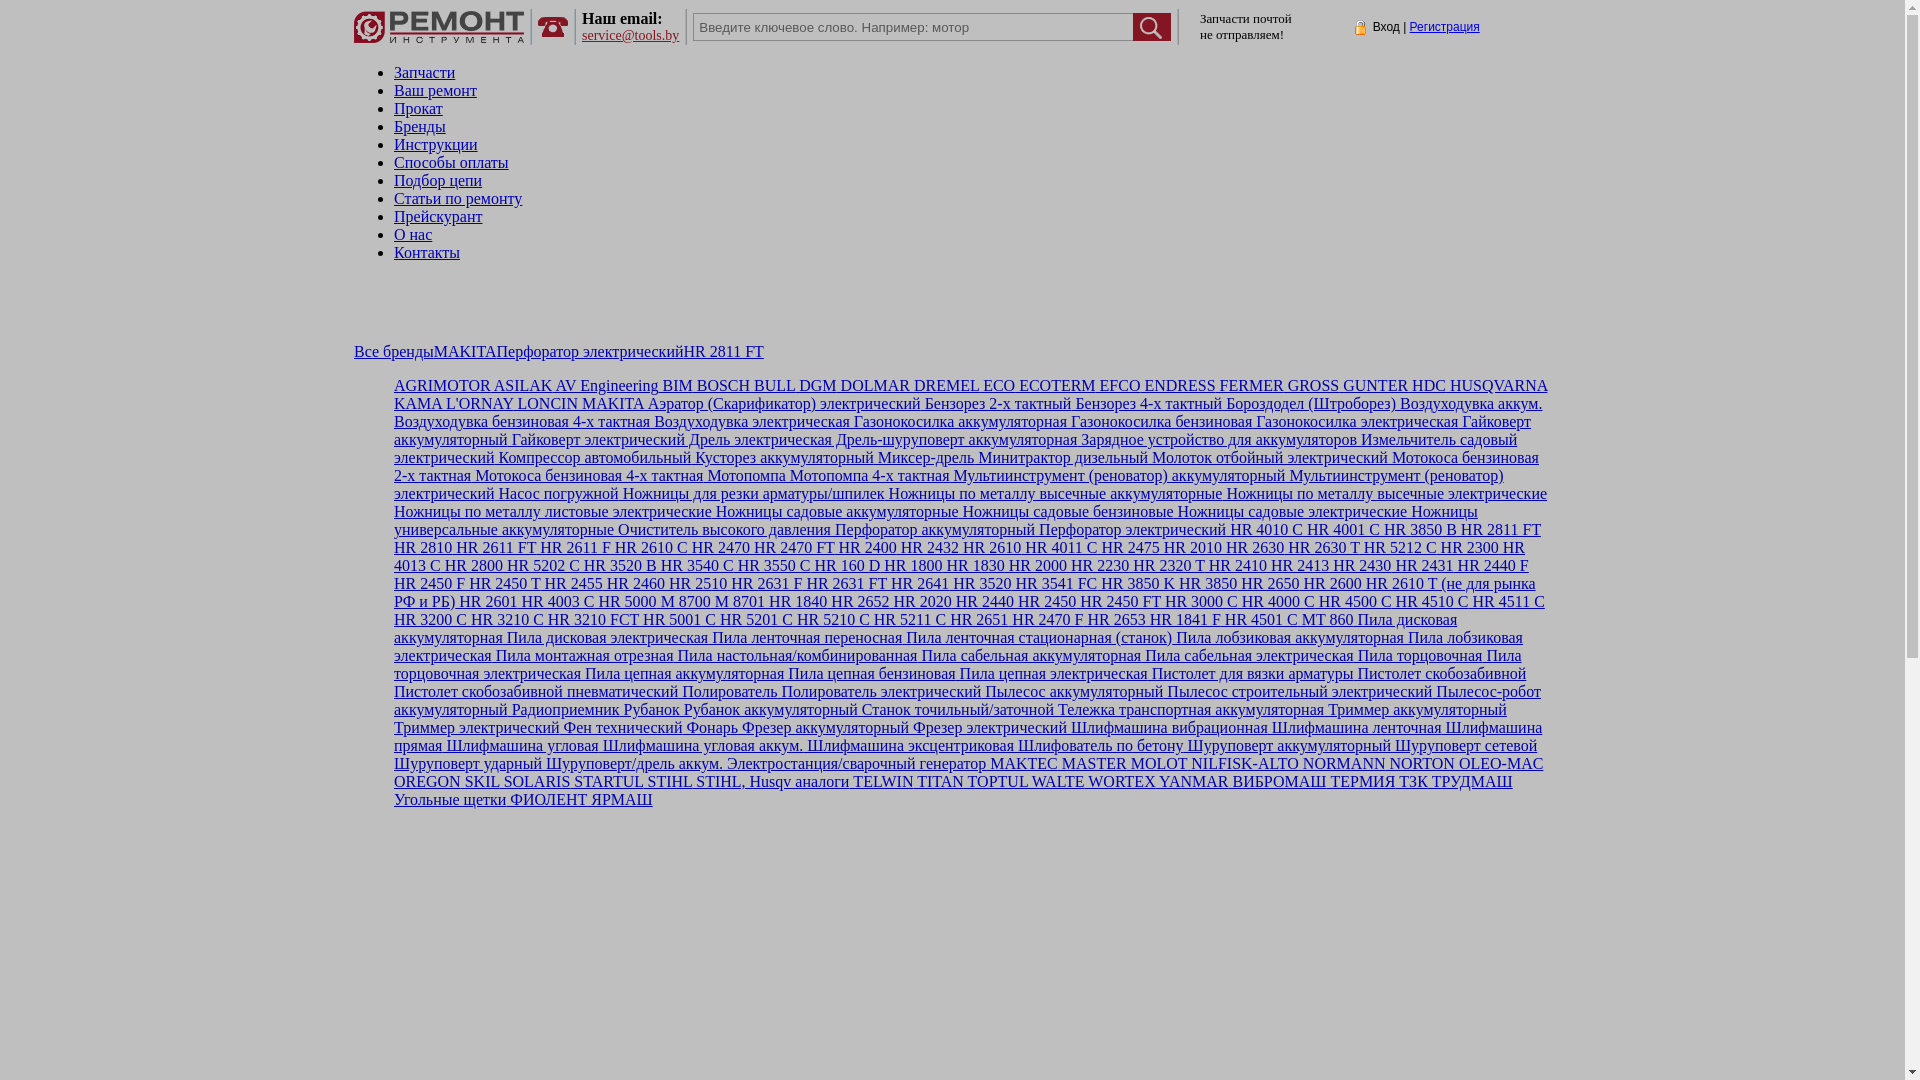  What do you see at coordinates (1056, 782) in the screenshot?
I see `WALTE` at bounding box center [1056, 782].